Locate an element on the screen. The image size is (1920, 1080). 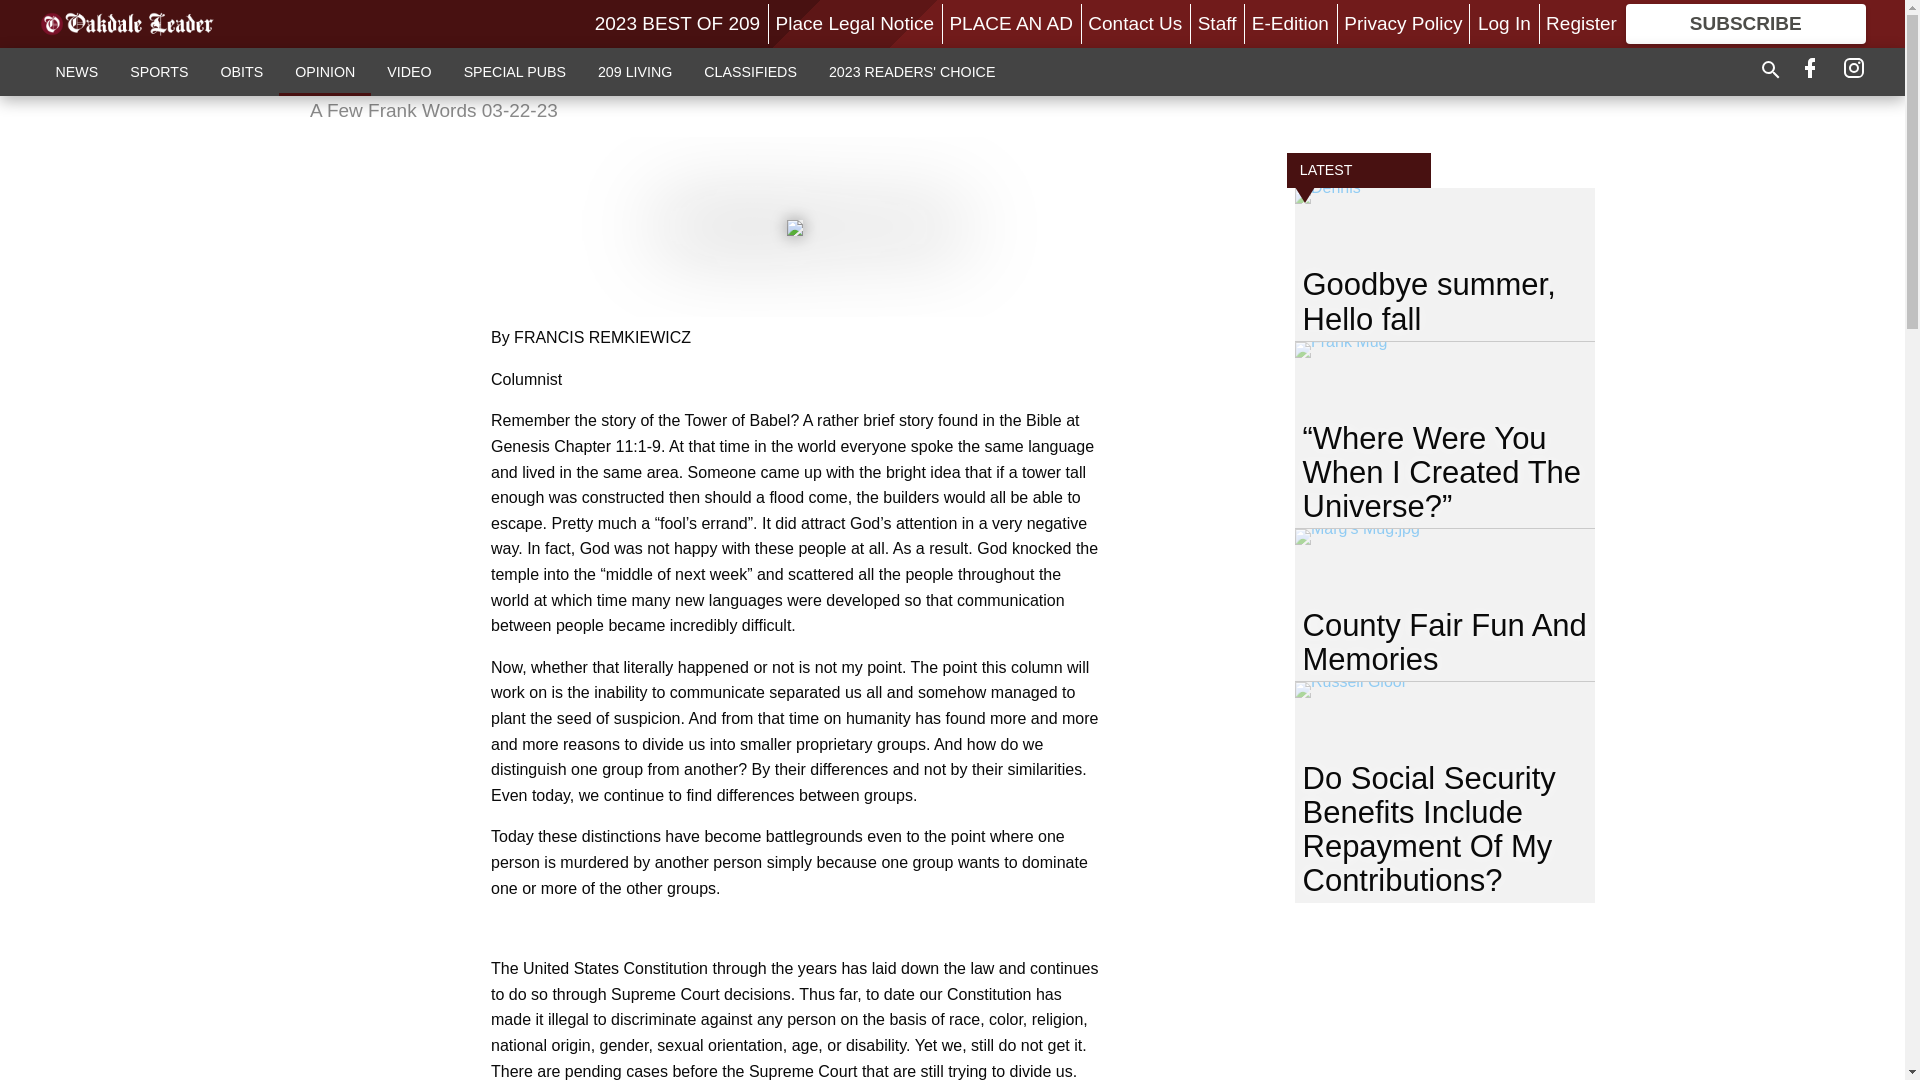
Place Legal Notice is located at coordinates (854, 23).